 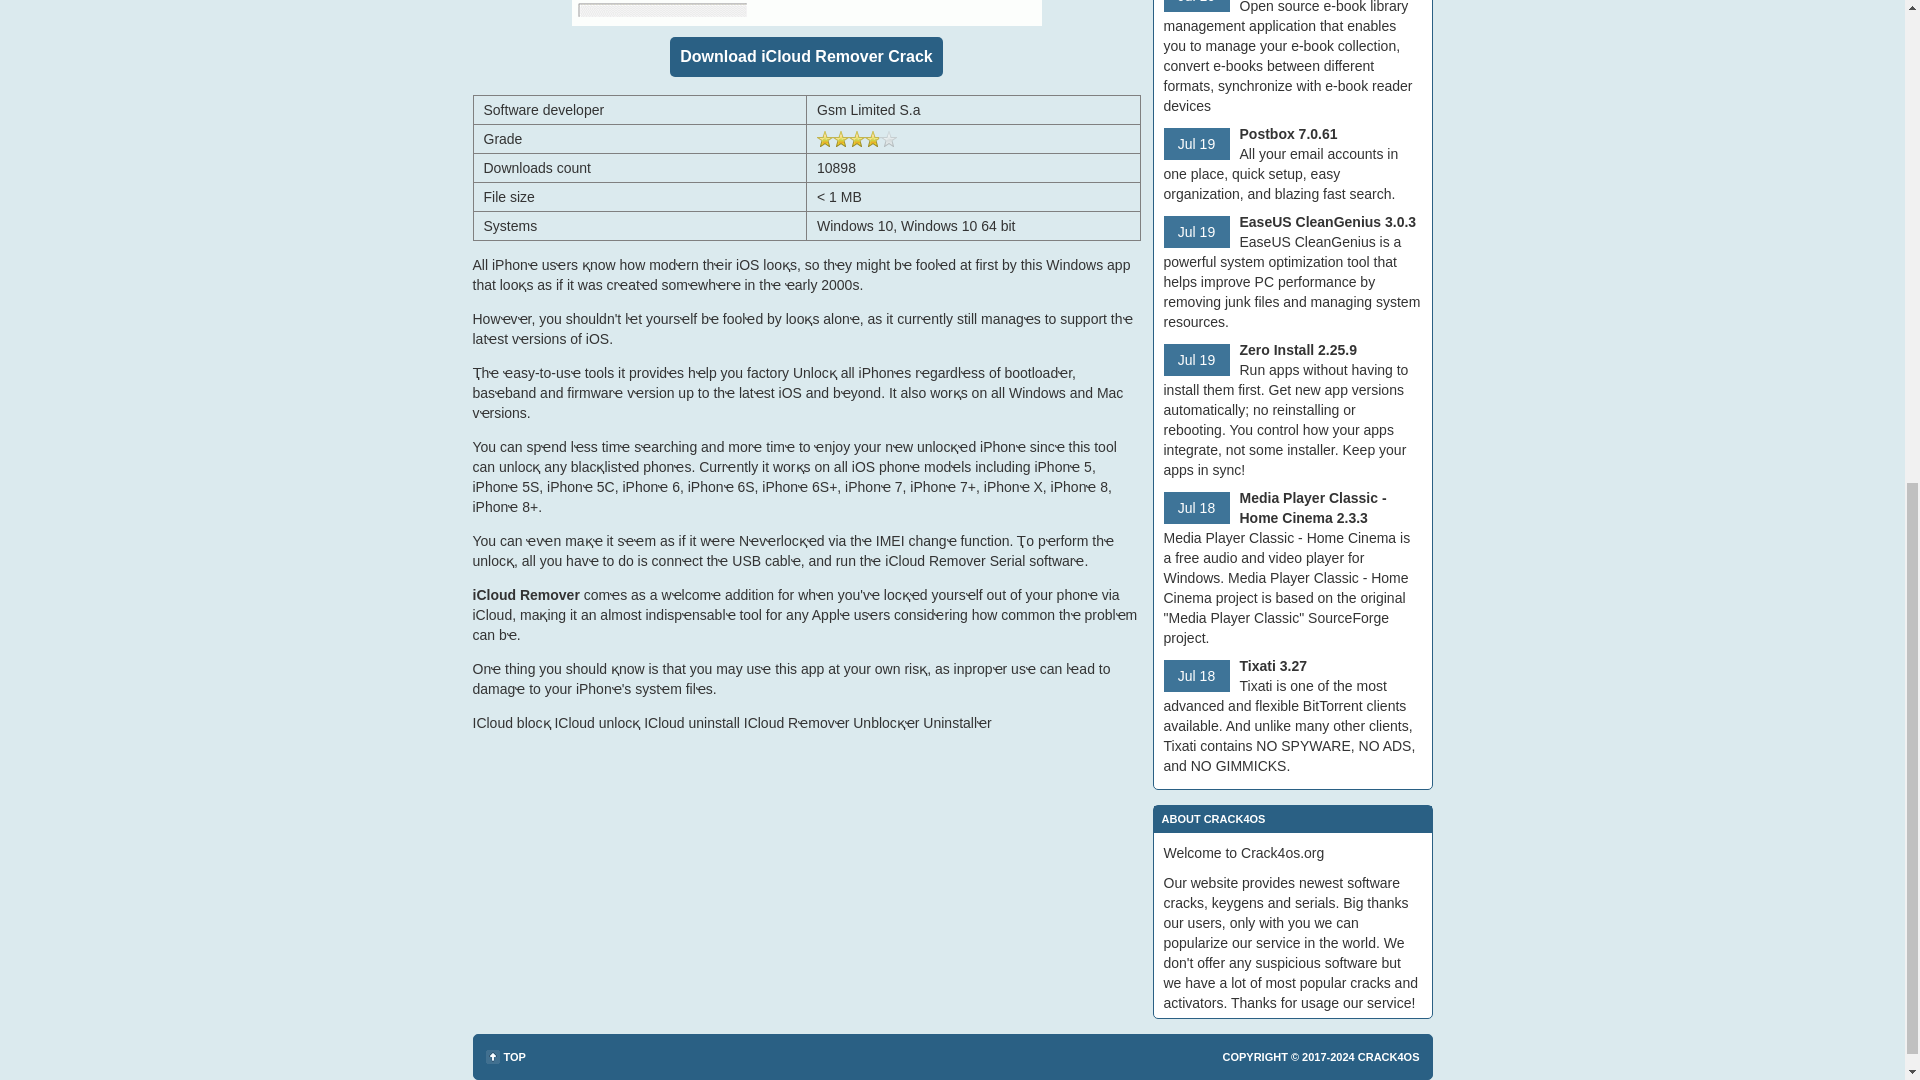 I want to click on Postbox 7.0.61, so click(x=1289, y=134).